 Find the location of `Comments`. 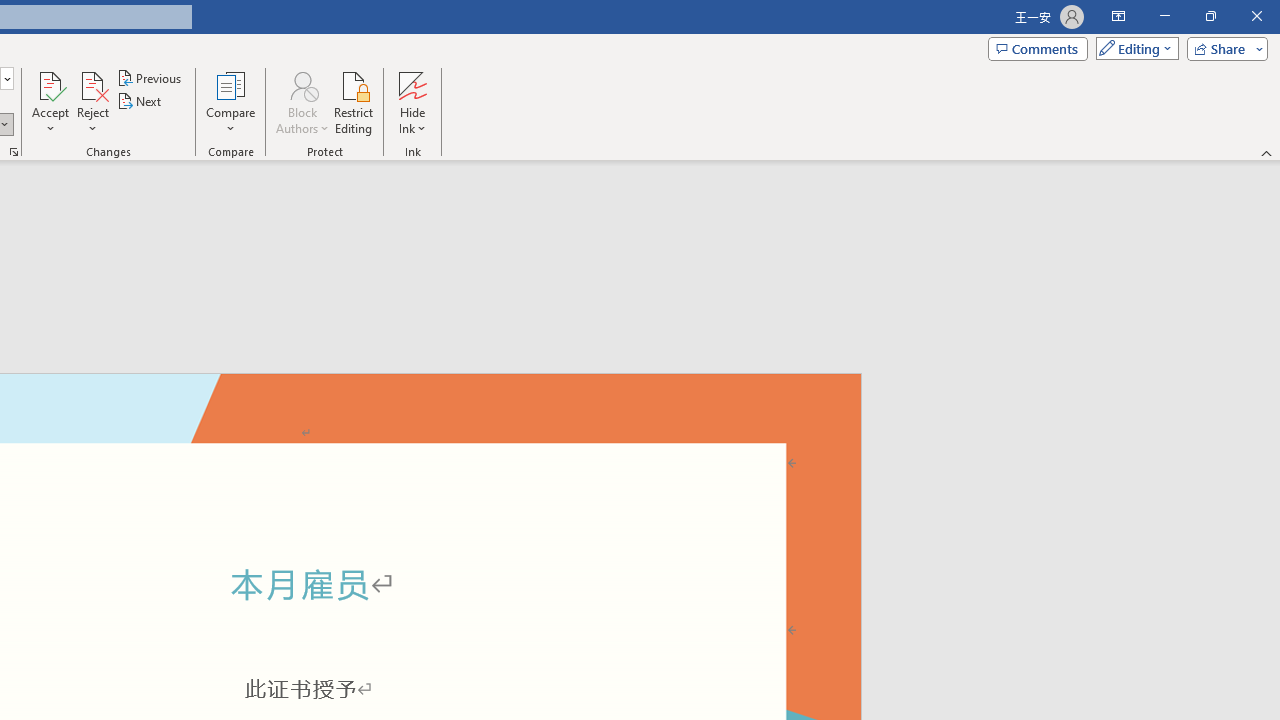

Comments is located at coordinates (1038, 48).